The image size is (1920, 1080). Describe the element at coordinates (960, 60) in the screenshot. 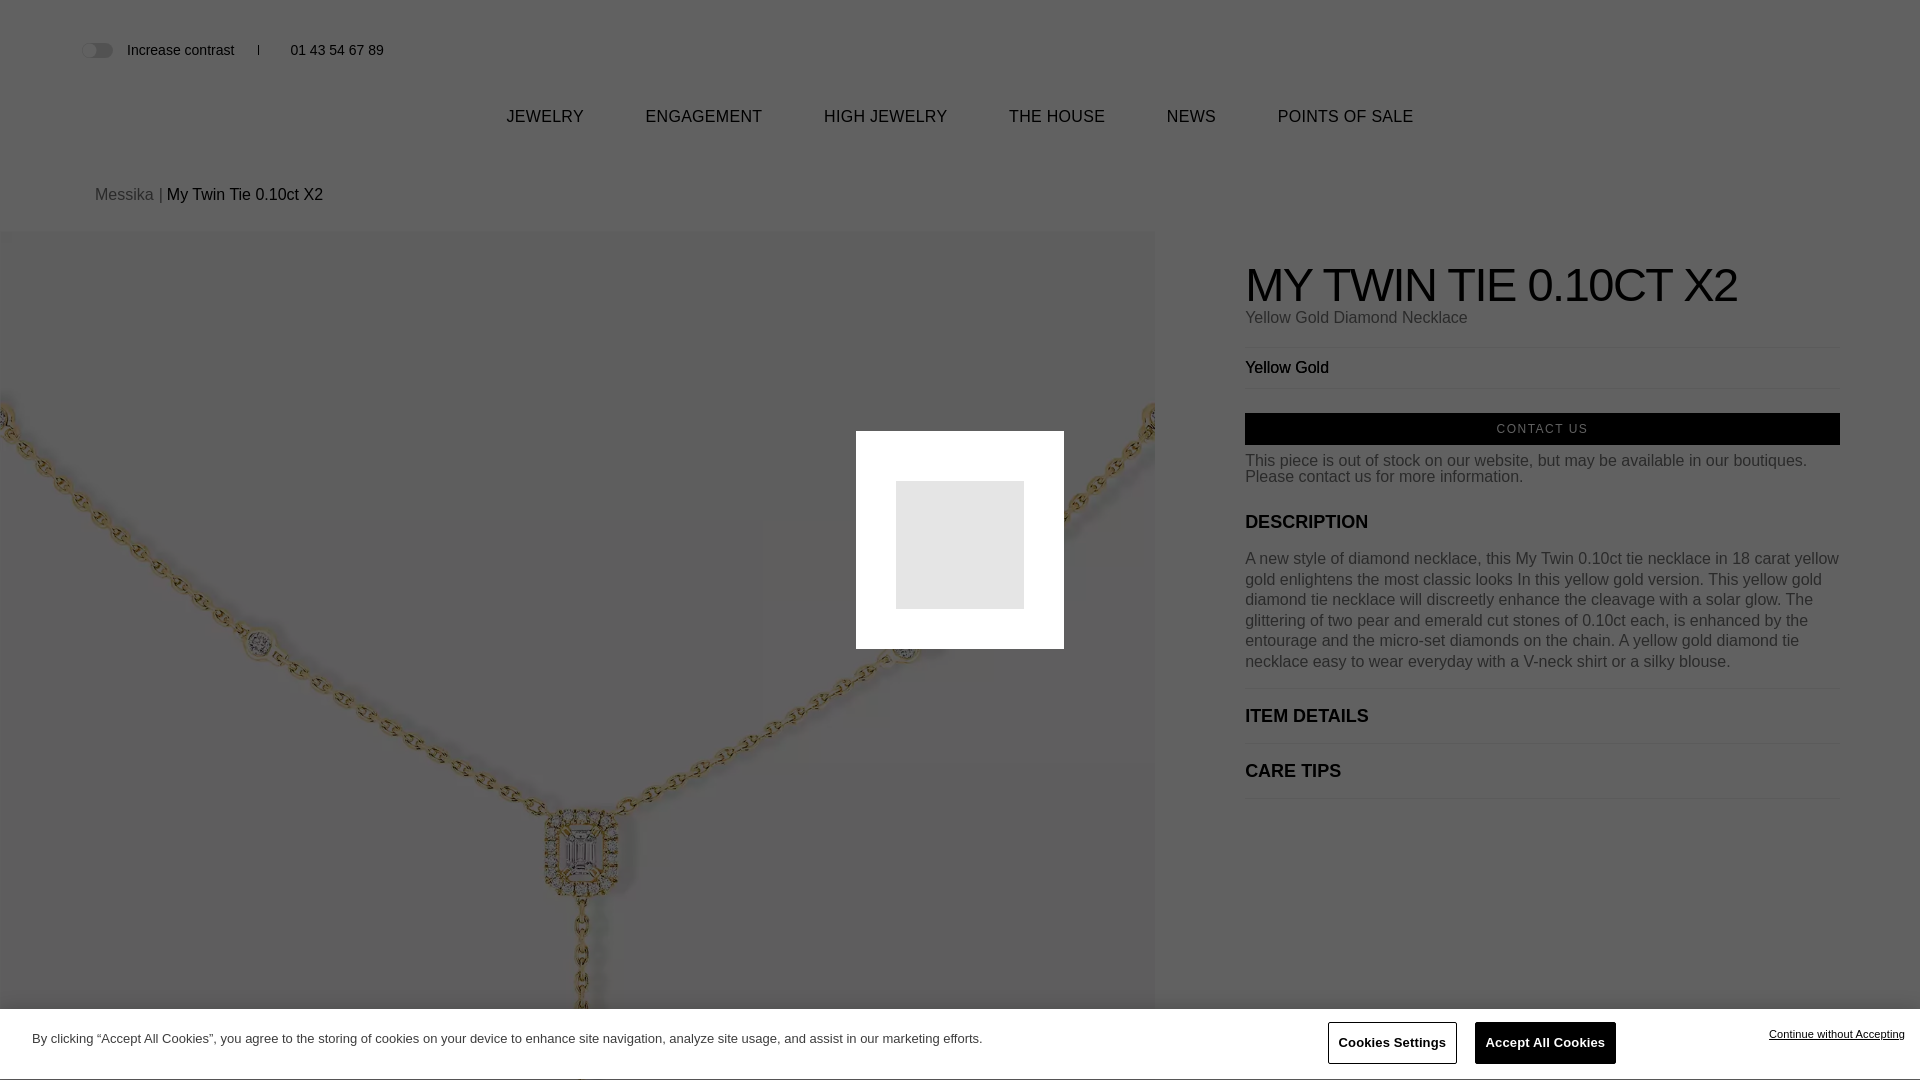

I see `Messika` at that location.